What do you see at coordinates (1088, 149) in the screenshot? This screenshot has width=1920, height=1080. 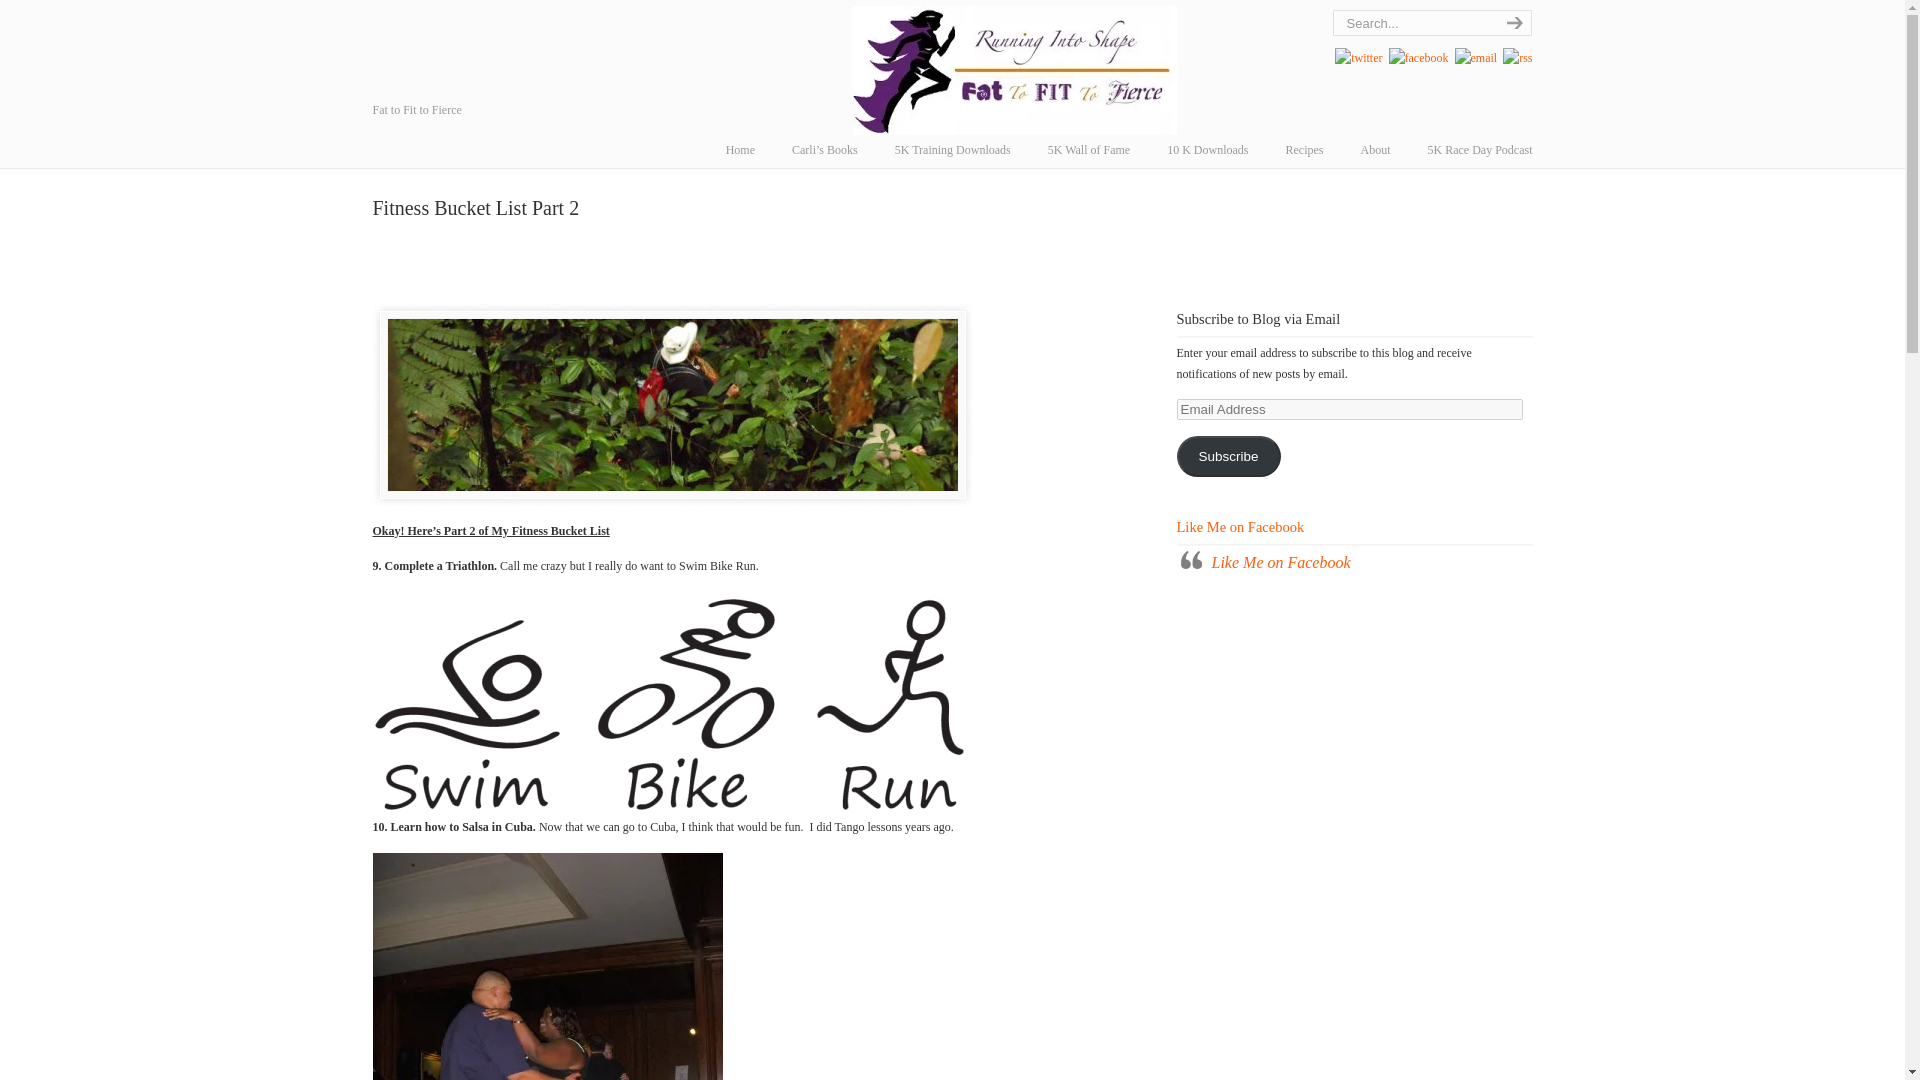 I see `5K Wall of Fame` at bounding box center [1088, 149].